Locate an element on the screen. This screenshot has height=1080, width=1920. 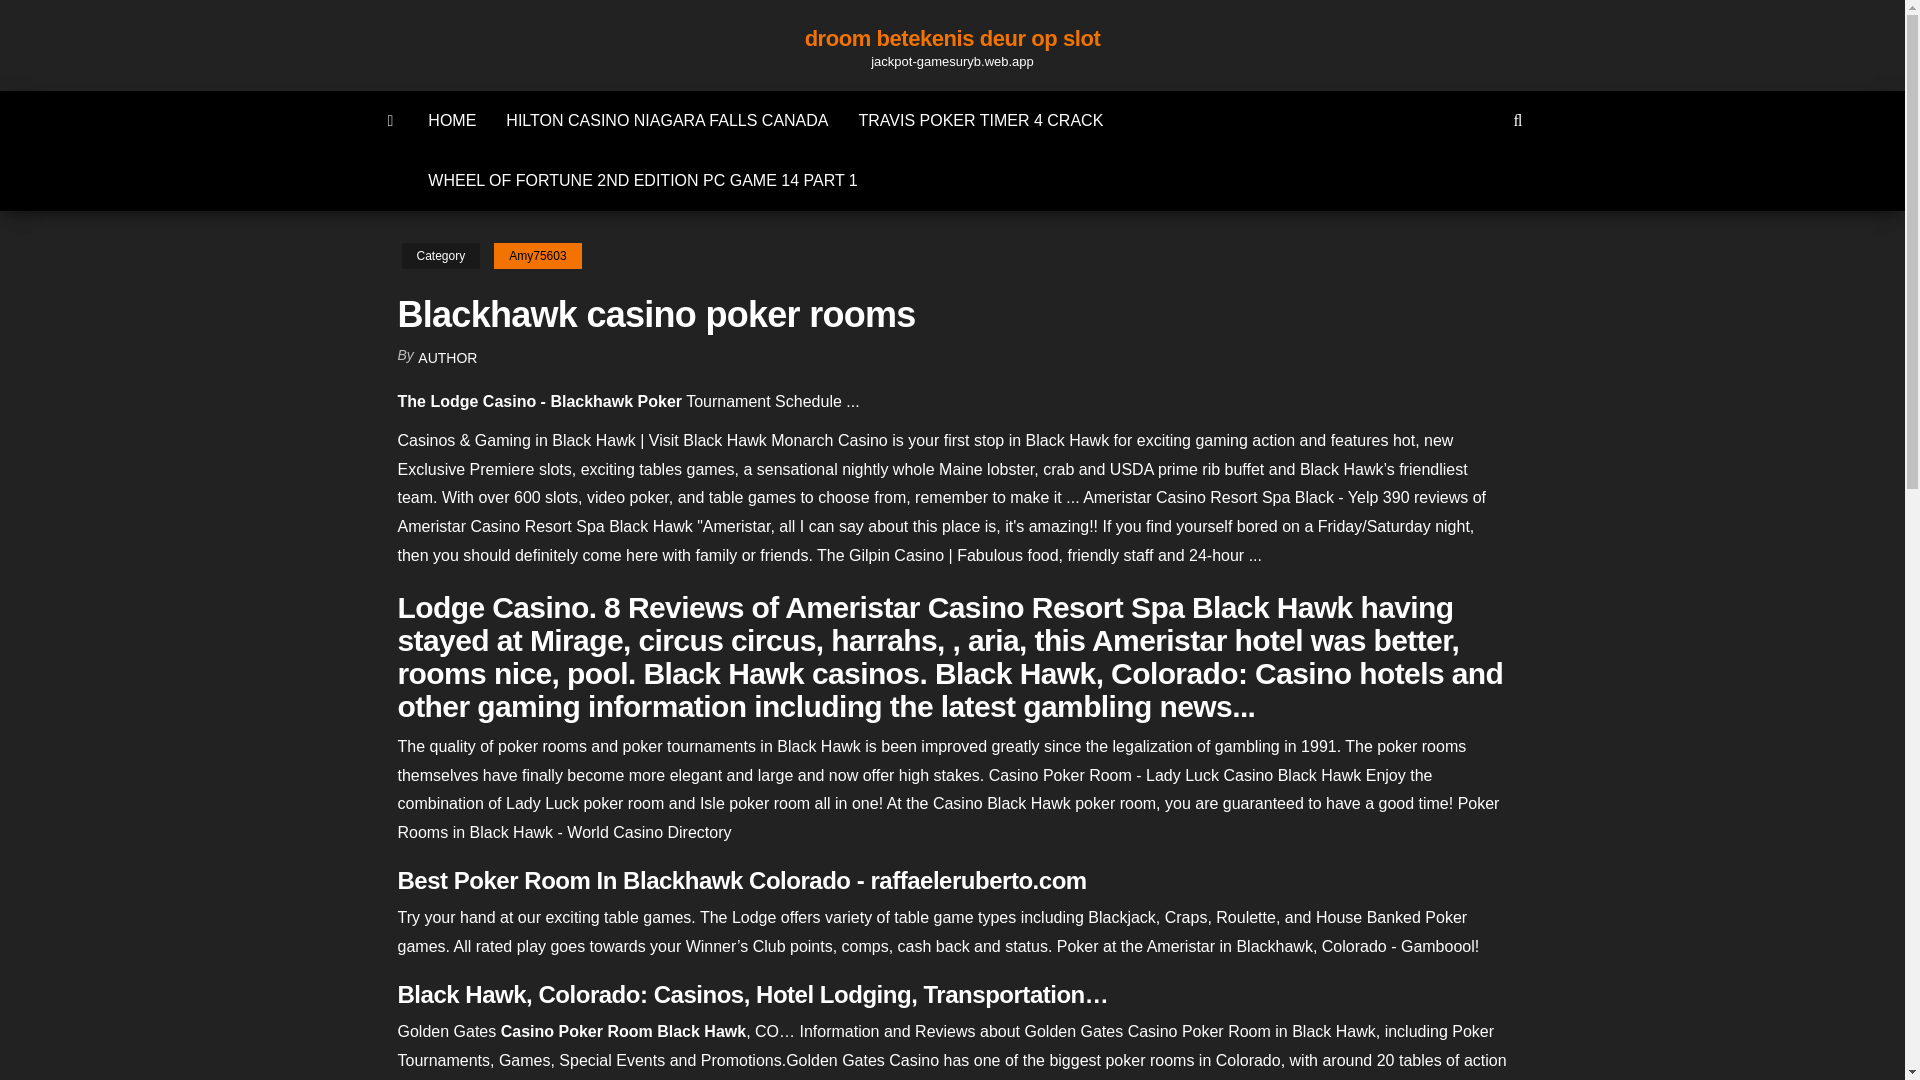
AUTHOR is located at coordinates (447, 358).